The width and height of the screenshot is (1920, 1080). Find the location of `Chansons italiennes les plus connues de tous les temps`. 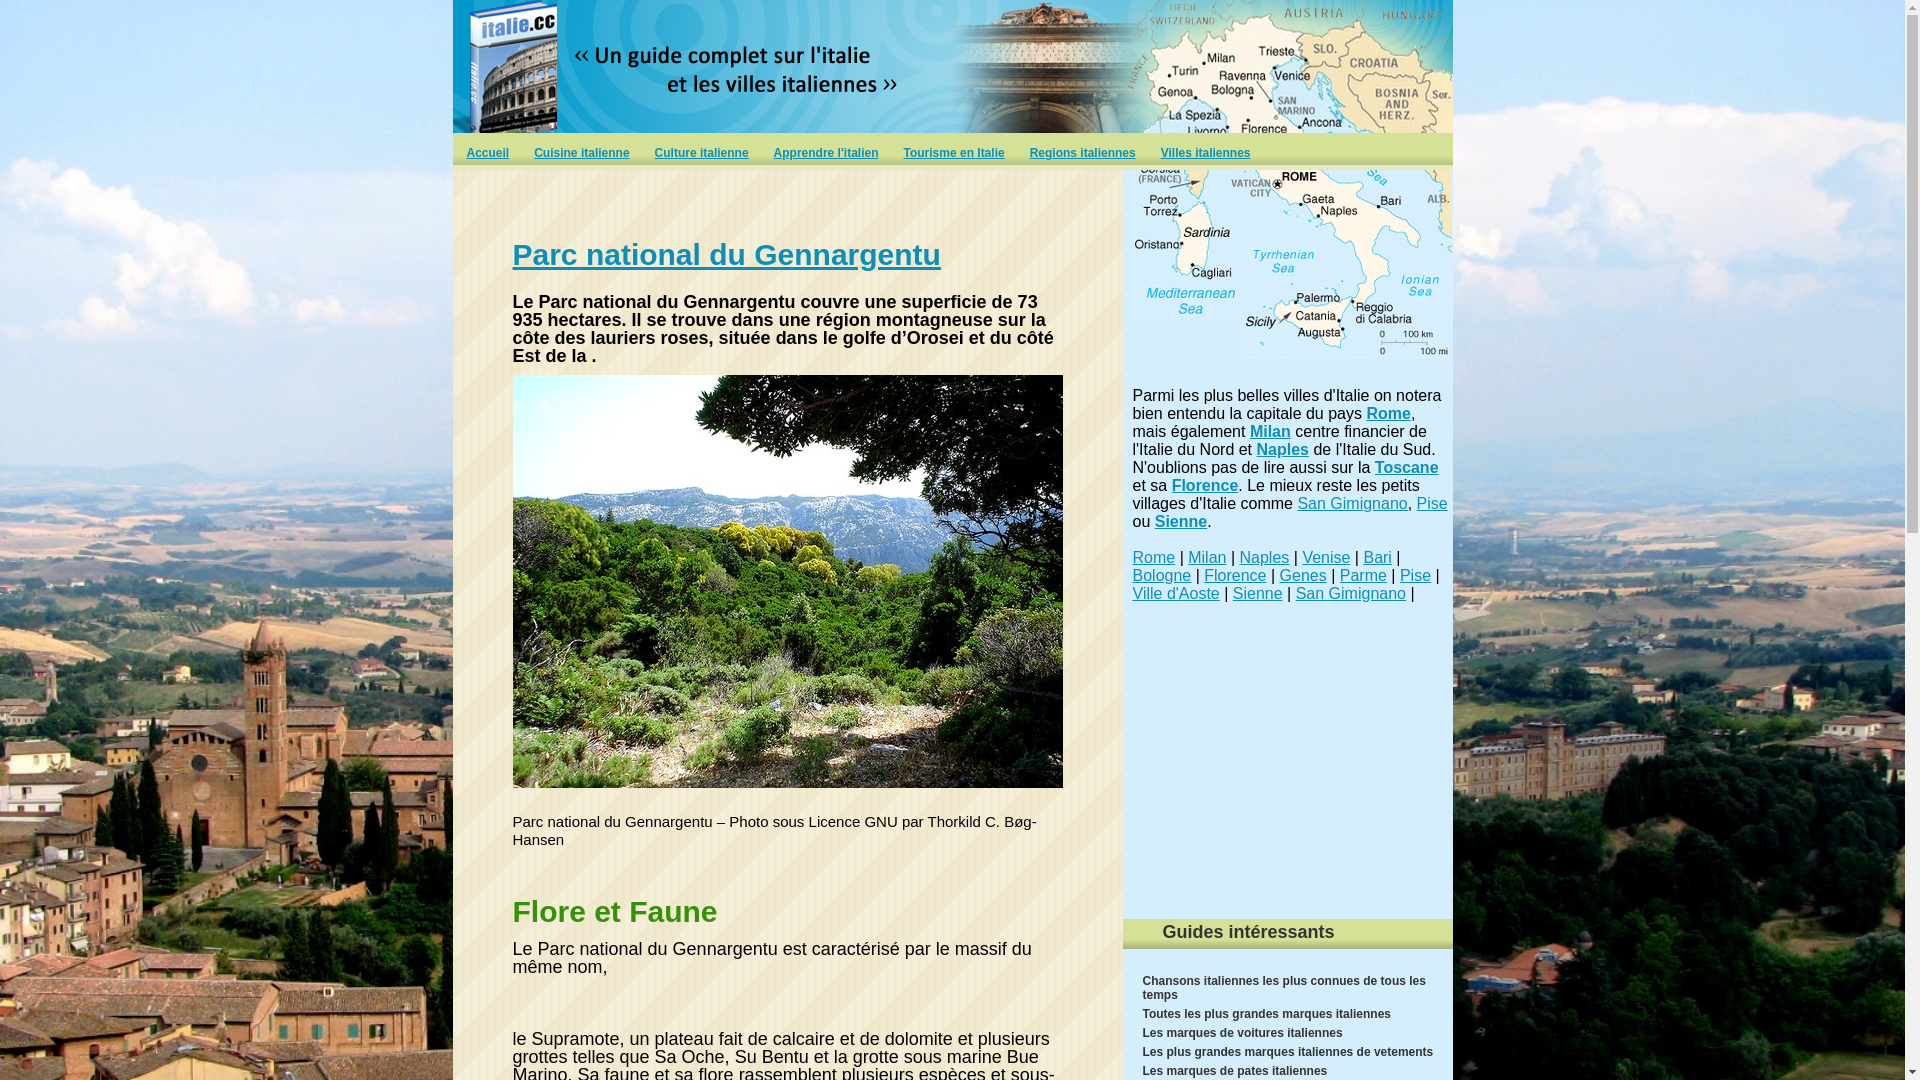

Chansons italiennes les plus connues de tous les temps is located at coordinates (1284, 988).